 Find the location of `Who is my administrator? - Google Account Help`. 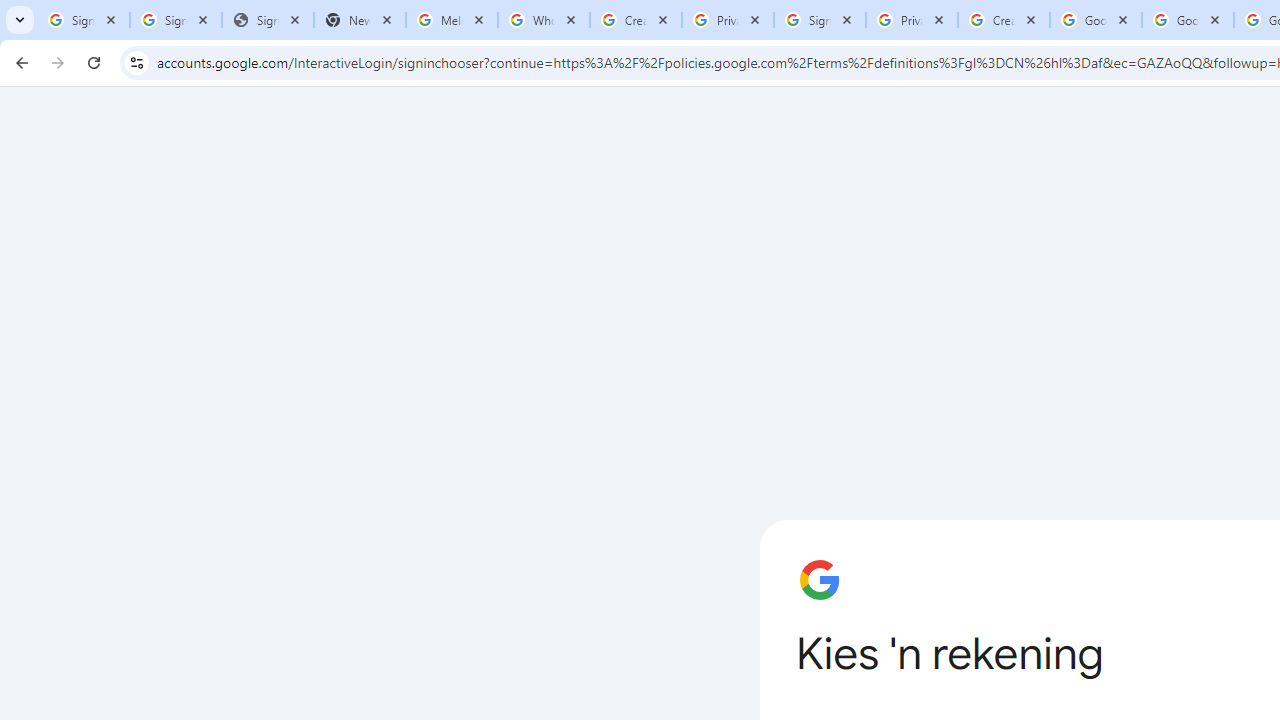

Who is my administrator? - Google Account Help is located at coordinates (544, 20).